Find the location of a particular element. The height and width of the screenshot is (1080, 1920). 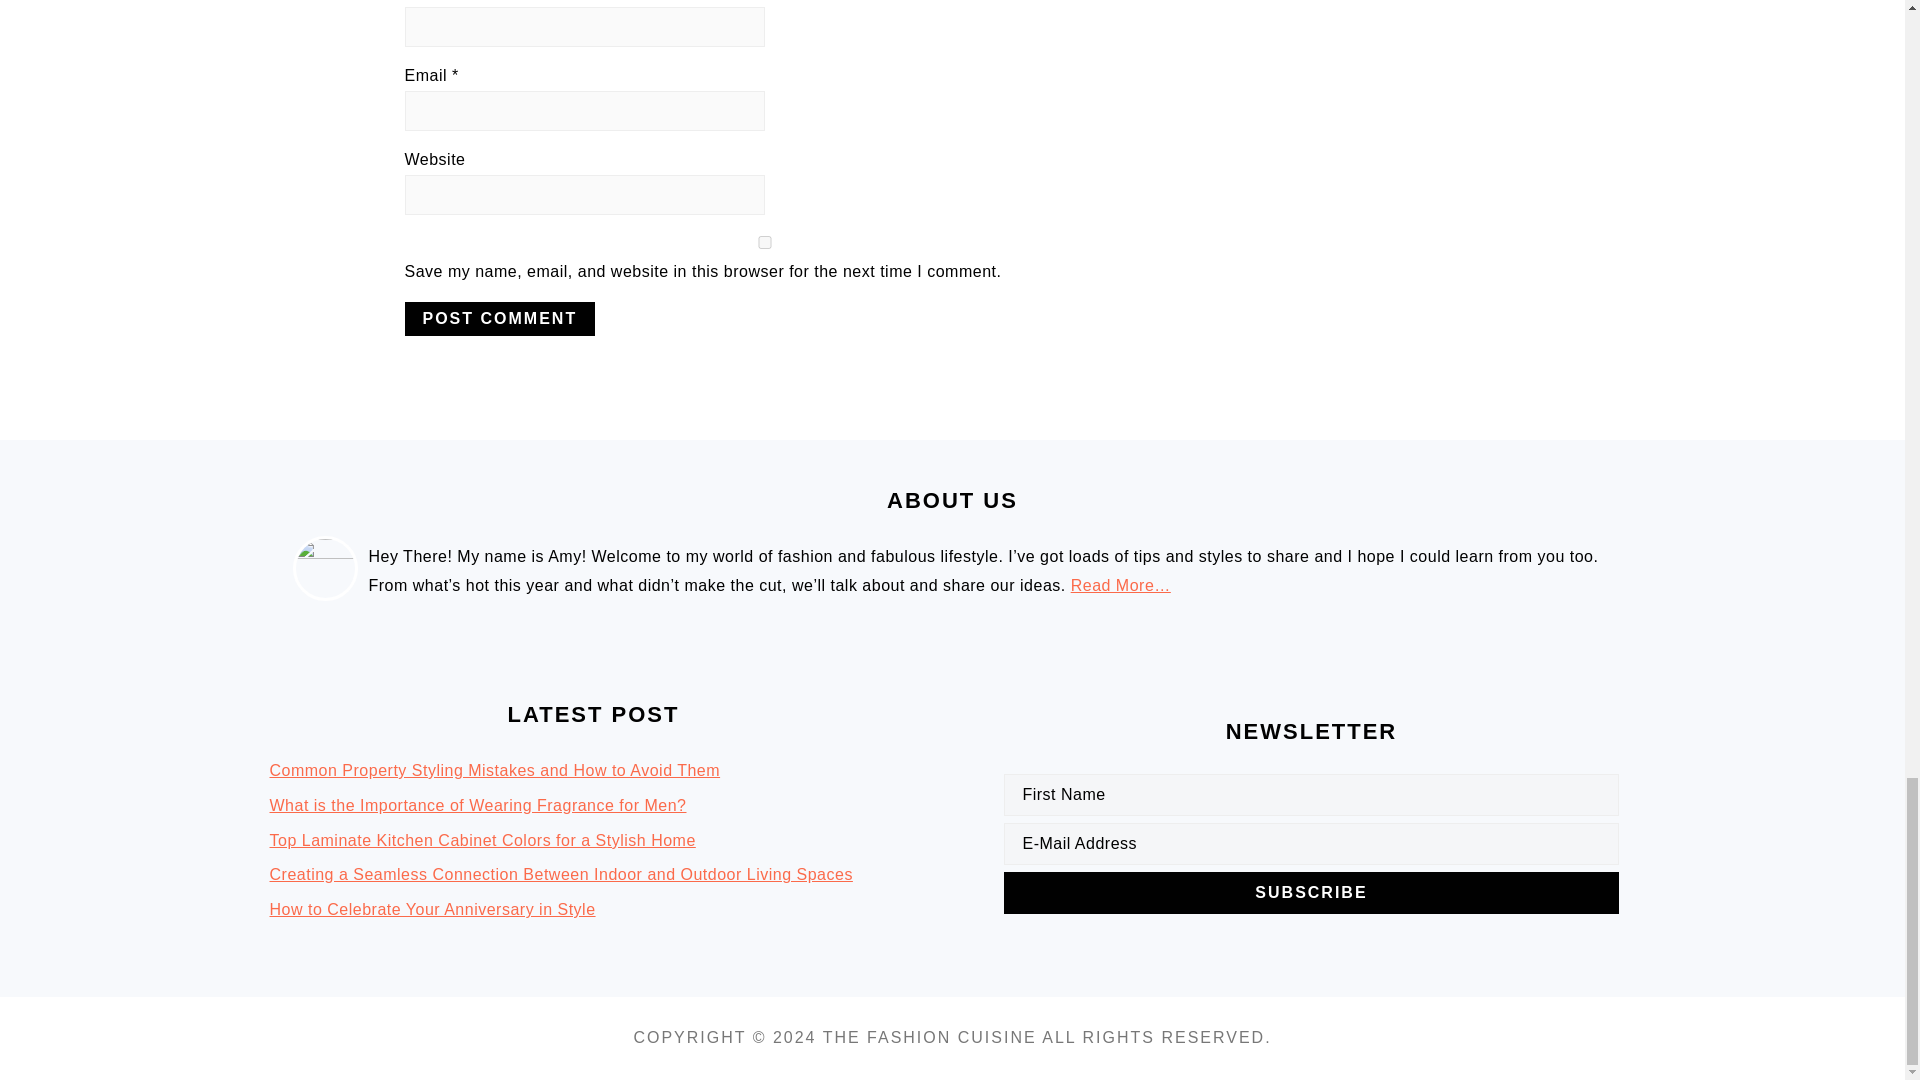

Subscribe is located at coordinates (1311, 892).